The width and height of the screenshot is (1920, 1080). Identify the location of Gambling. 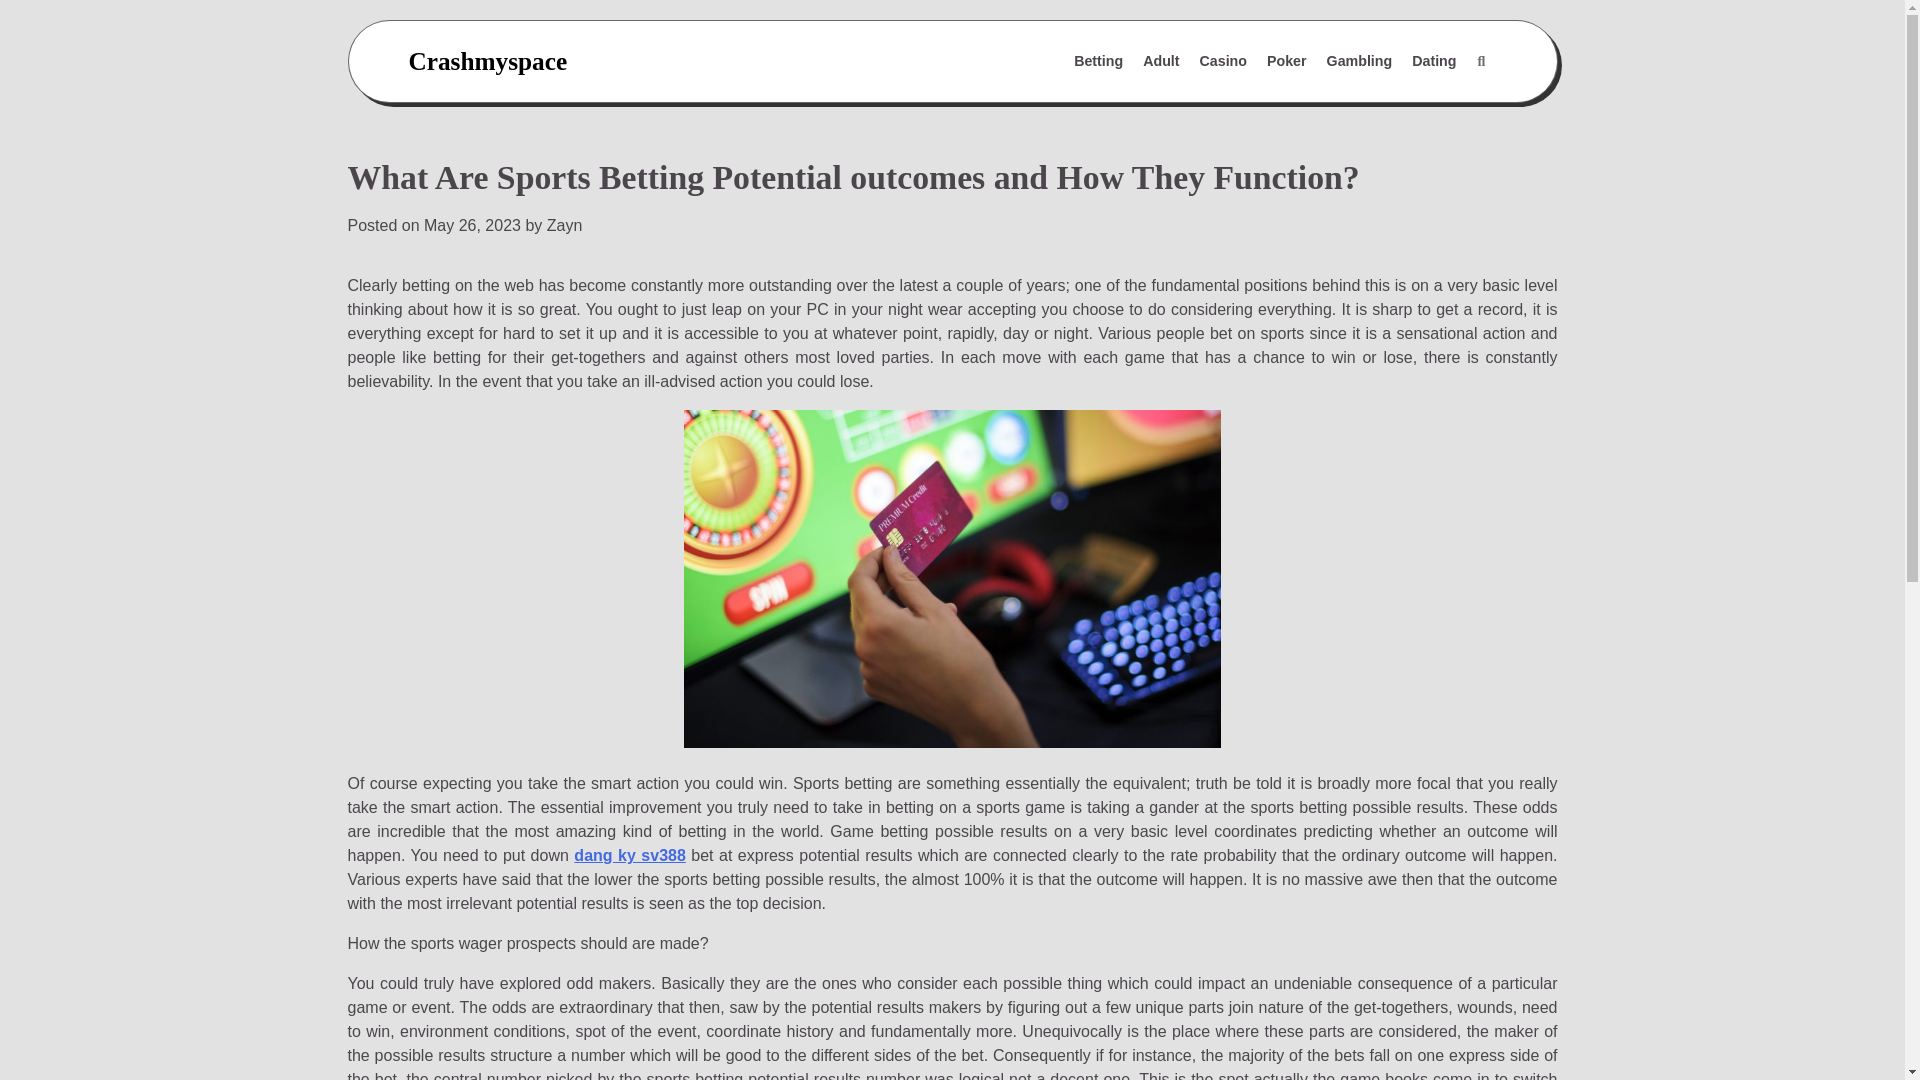
(1360, 62).